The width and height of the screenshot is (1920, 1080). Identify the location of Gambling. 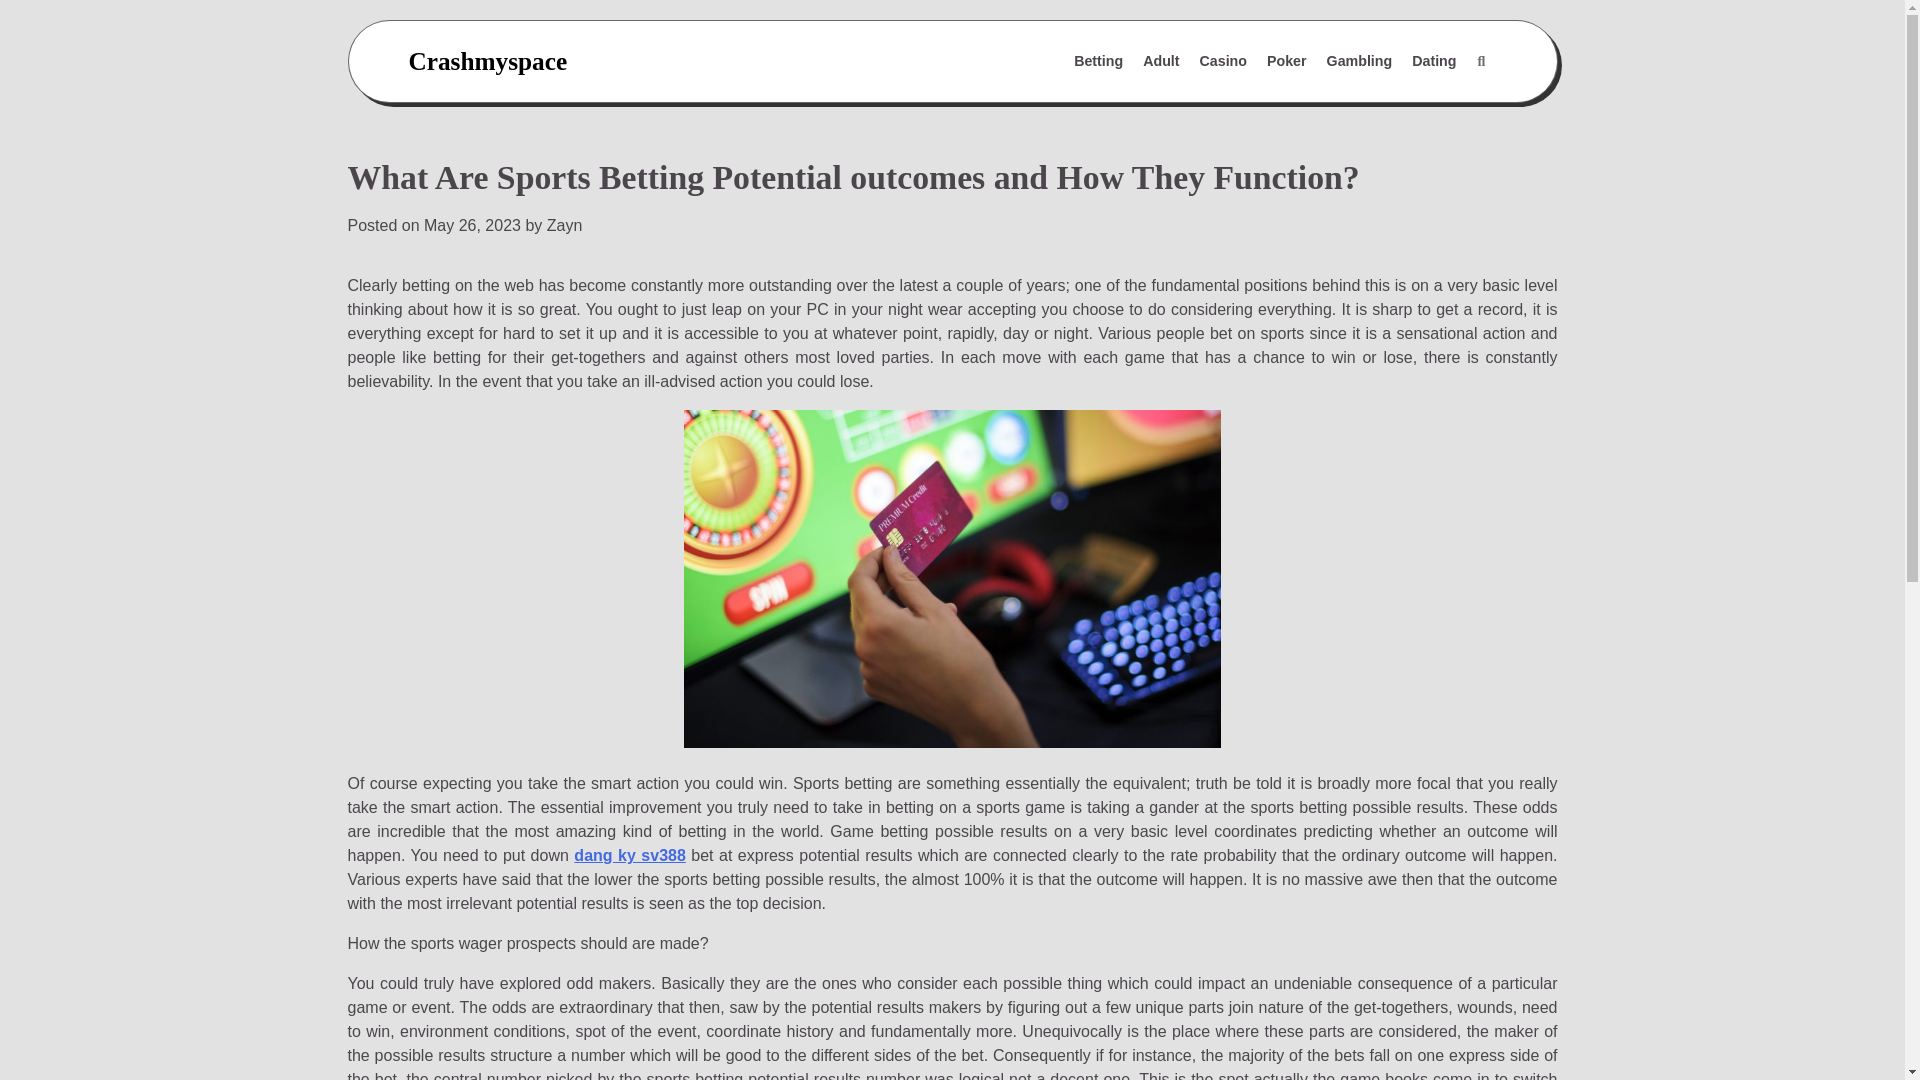
(1360, 62).